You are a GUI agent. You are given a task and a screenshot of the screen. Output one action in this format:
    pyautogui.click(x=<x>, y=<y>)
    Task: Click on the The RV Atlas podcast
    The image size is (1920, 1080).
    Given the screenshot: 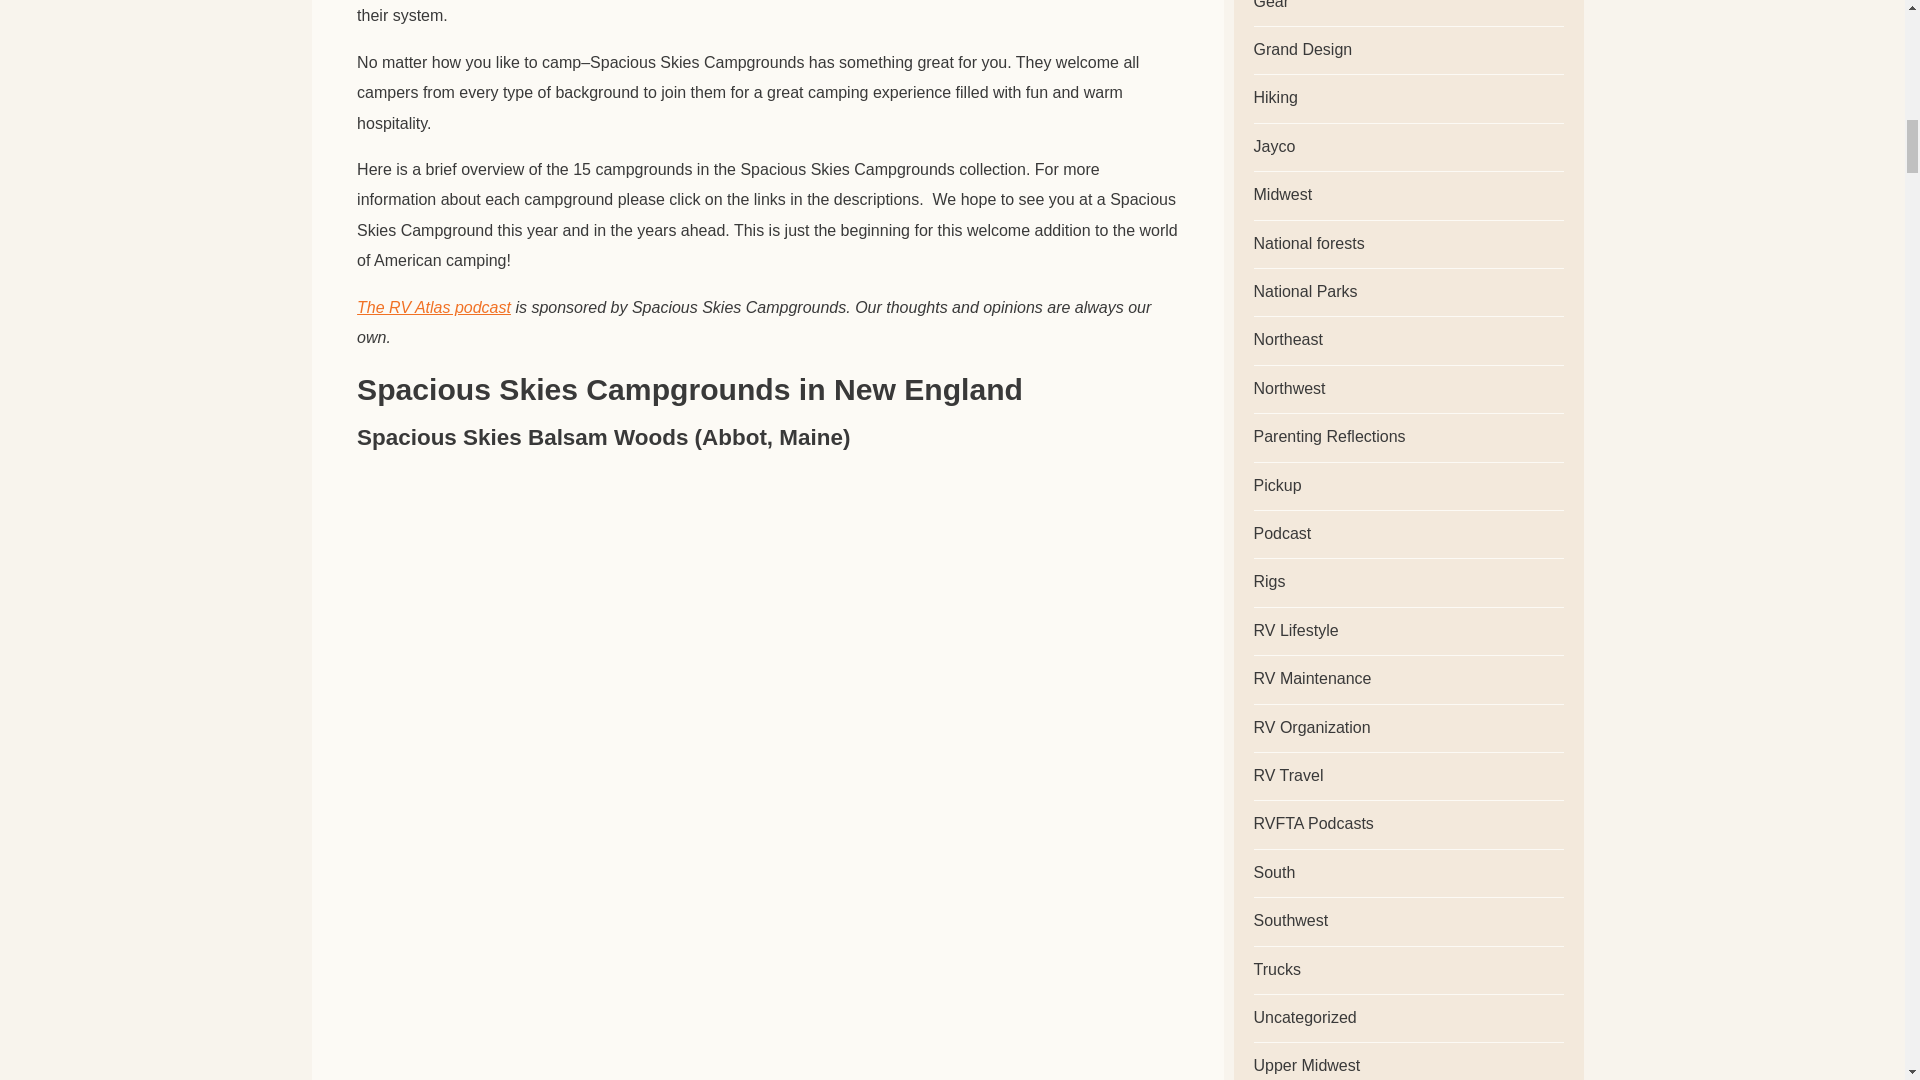 What is the action you would take?
    pyautogui.click(x=434, y=307)
    